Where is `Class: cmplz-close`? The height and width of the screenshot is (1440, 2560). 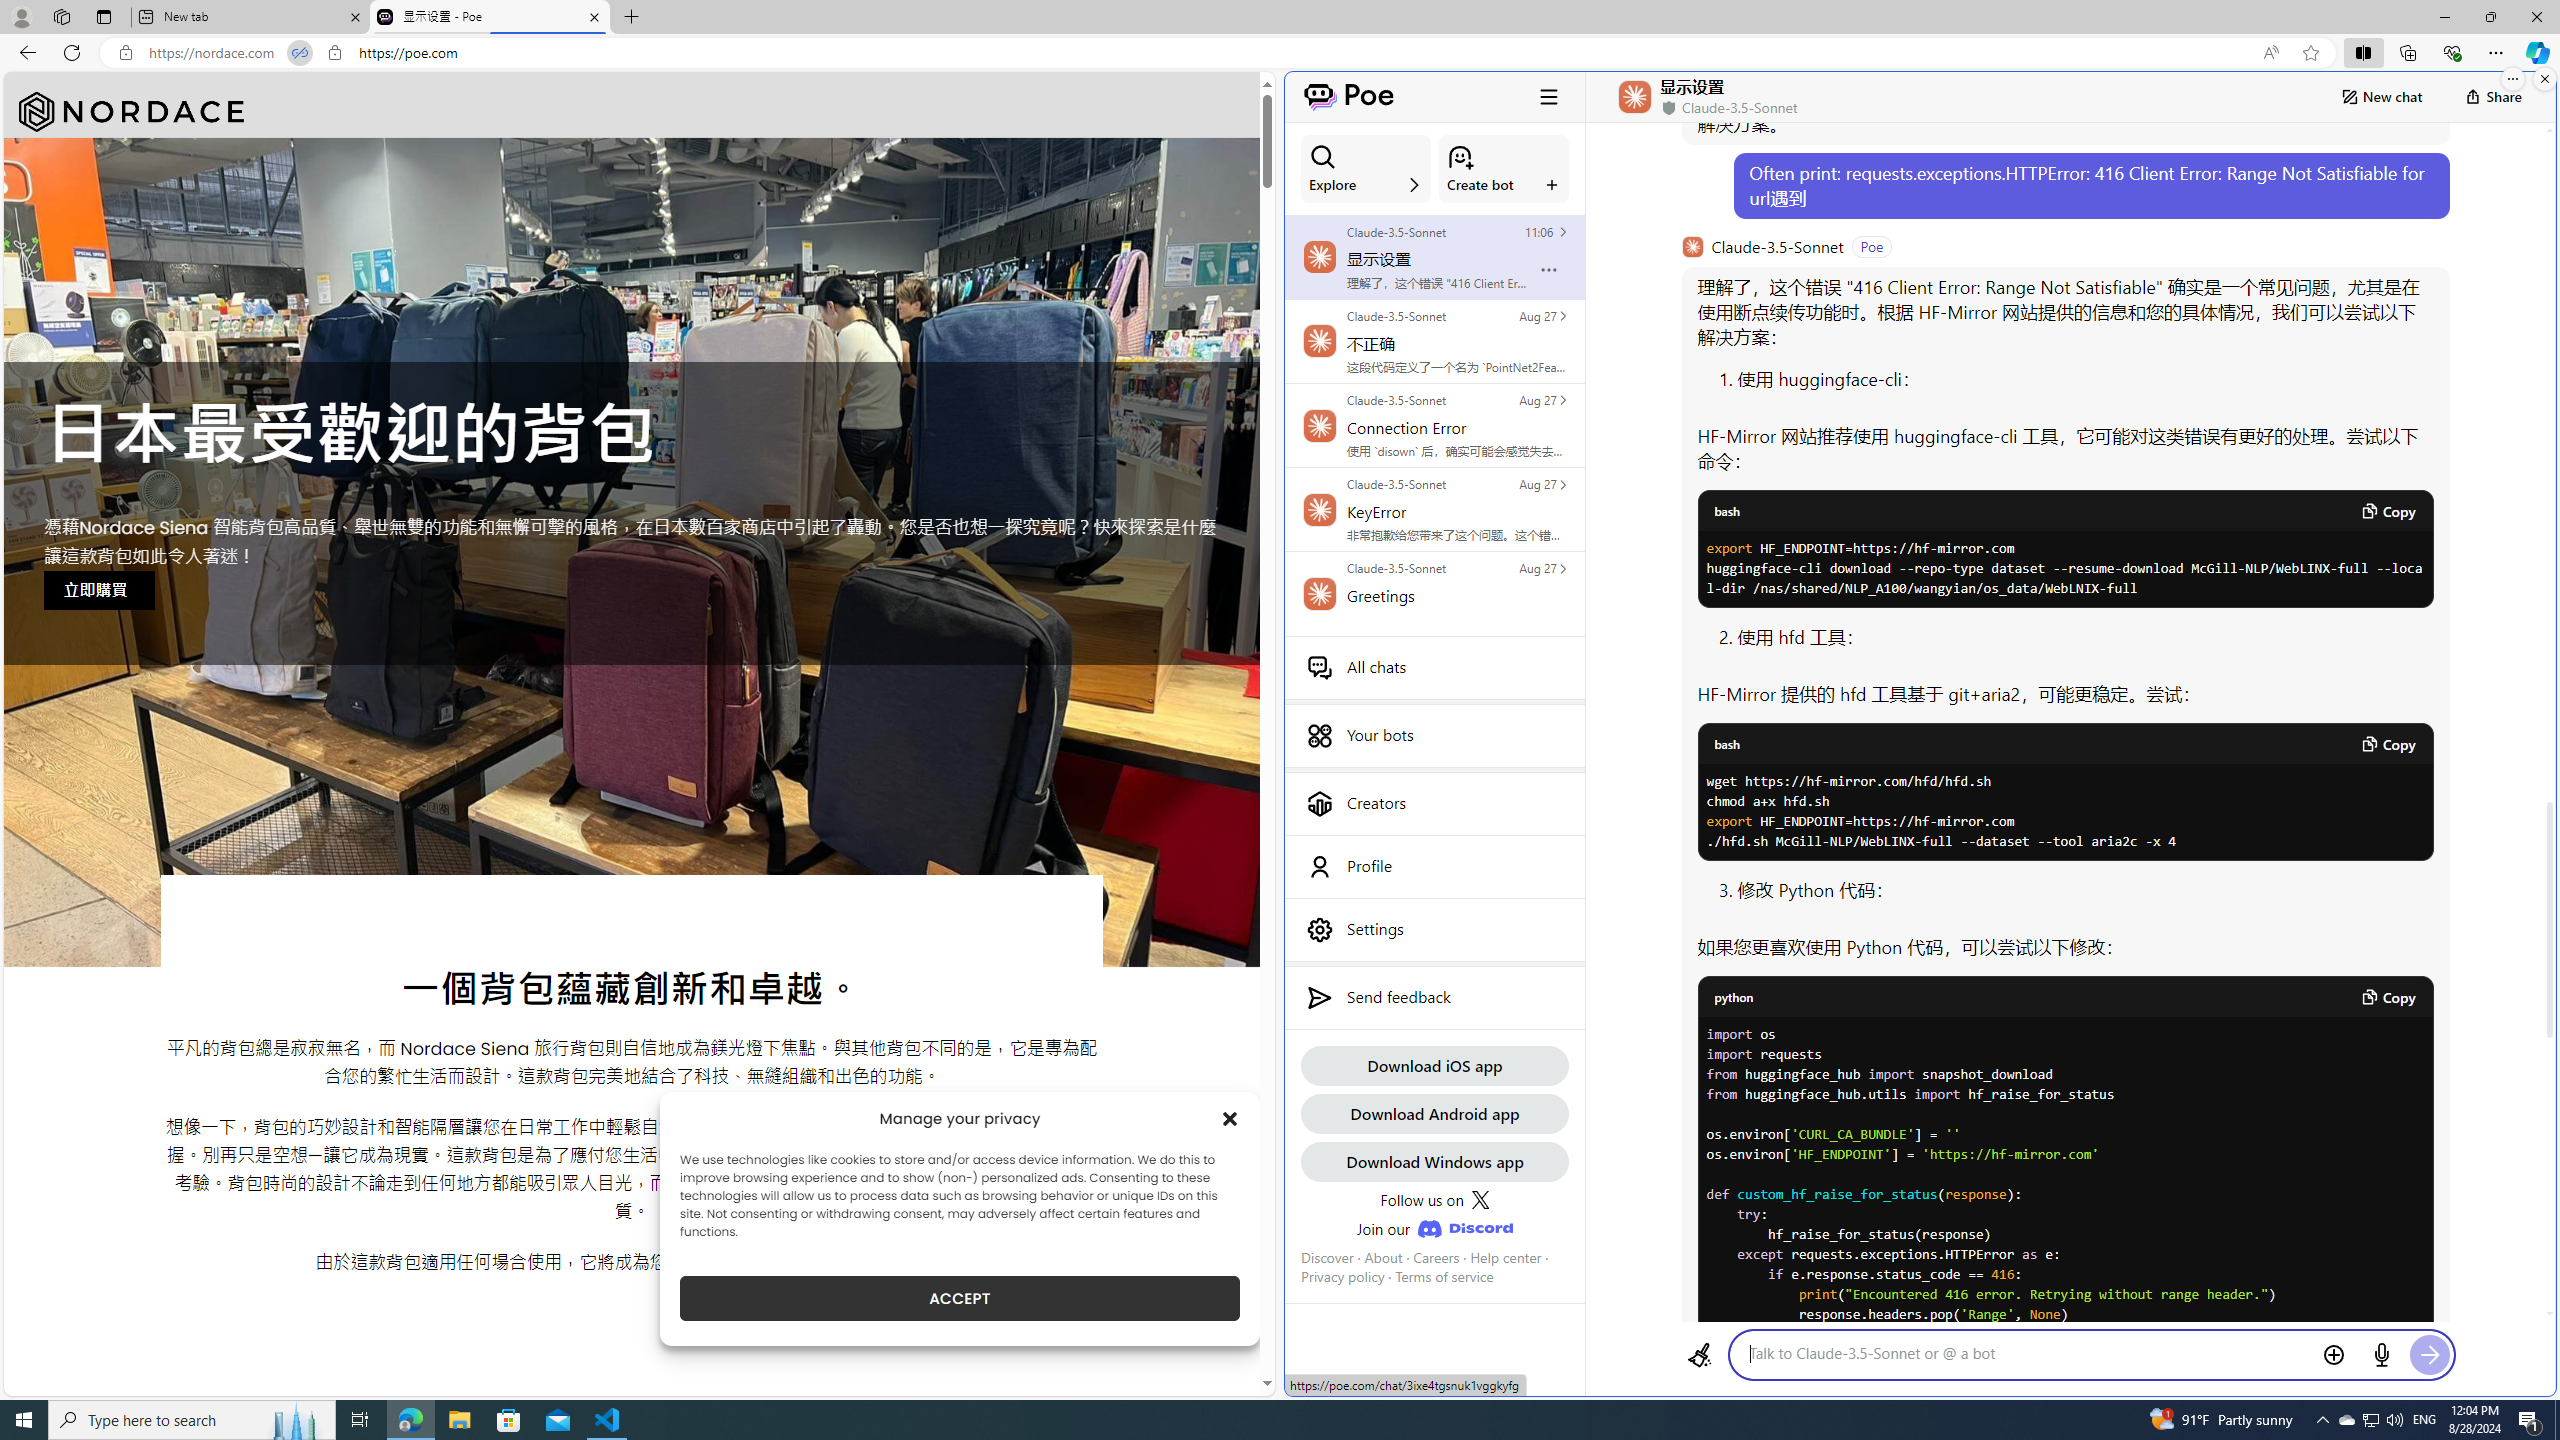 Class: cmplz-close is located at coordinates (1230, 1118).